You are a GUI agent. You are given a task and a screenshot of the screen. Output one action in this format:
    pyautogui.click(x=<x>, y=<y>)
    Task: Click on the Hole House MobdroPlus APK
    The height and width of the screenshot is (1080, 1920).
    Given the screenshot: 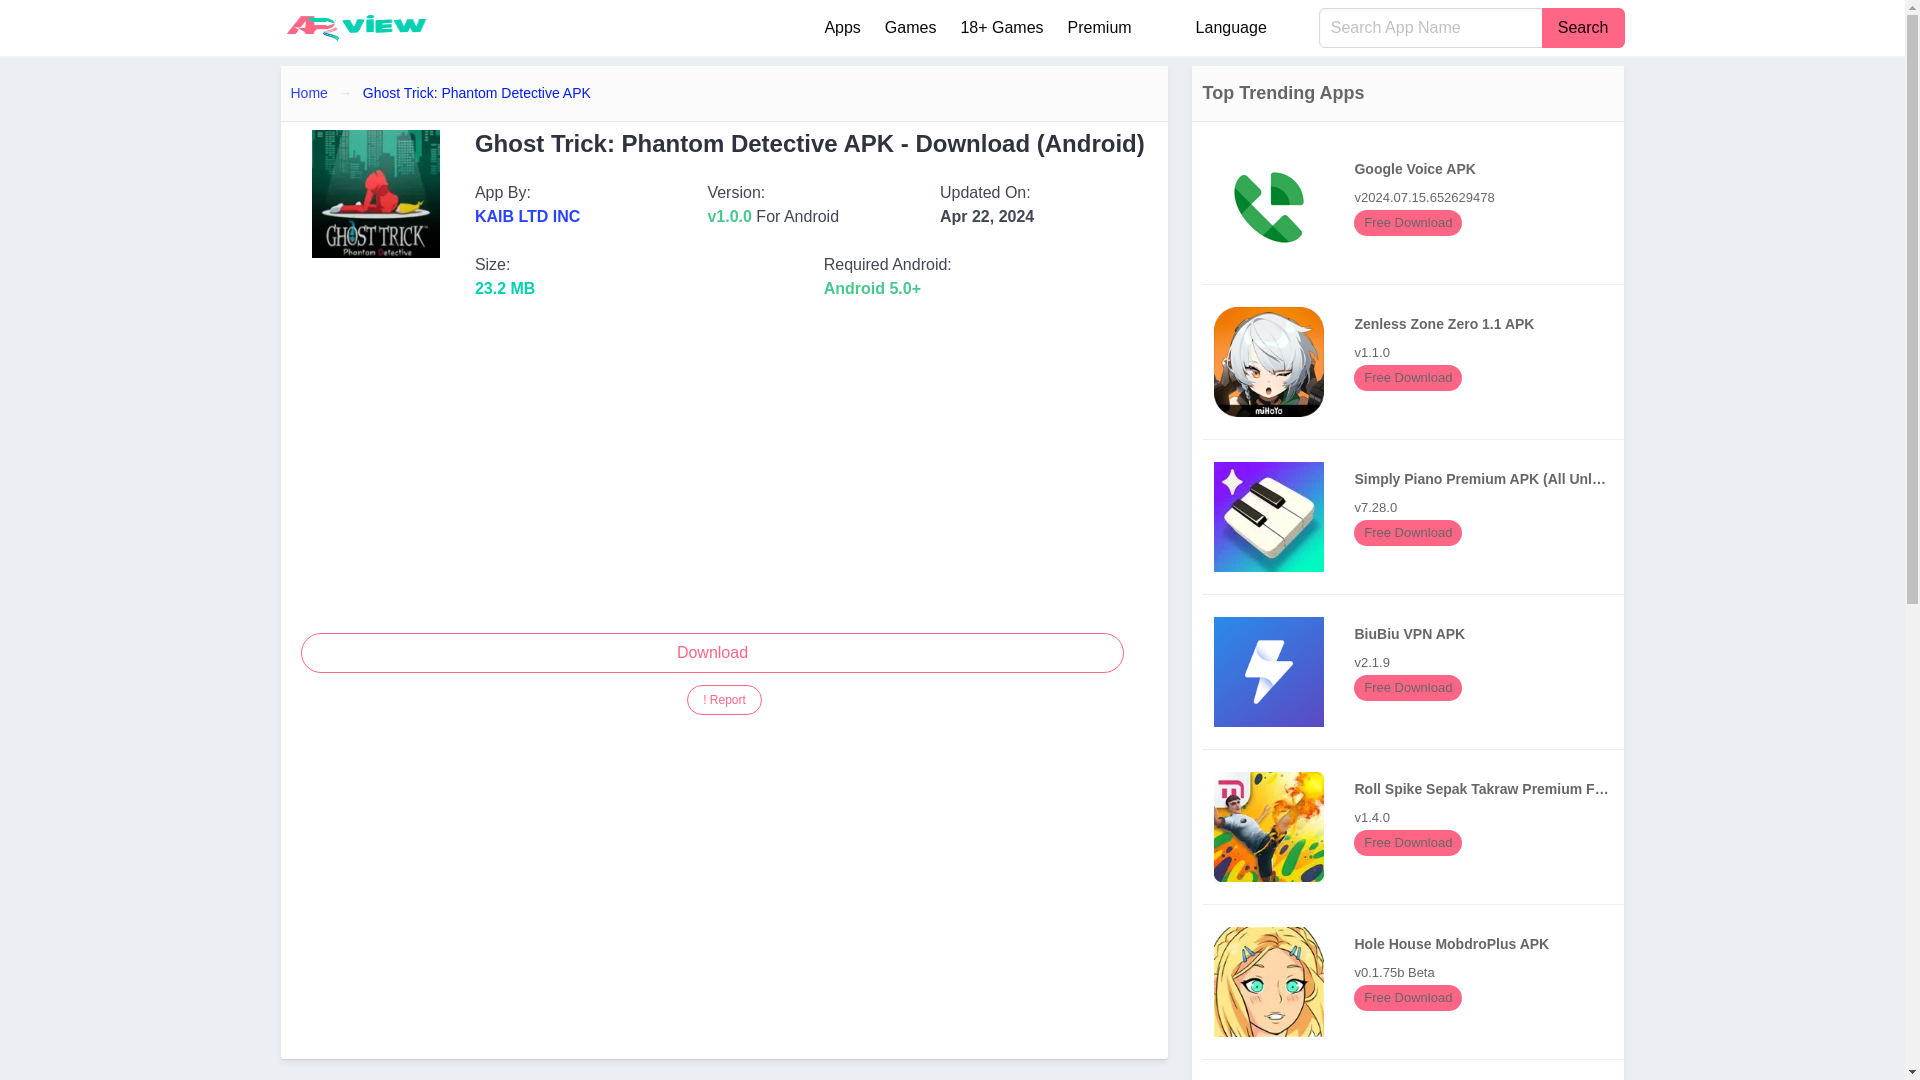 What is the action you would take?
    pyautogui.click(x=1418, y=1076)
    